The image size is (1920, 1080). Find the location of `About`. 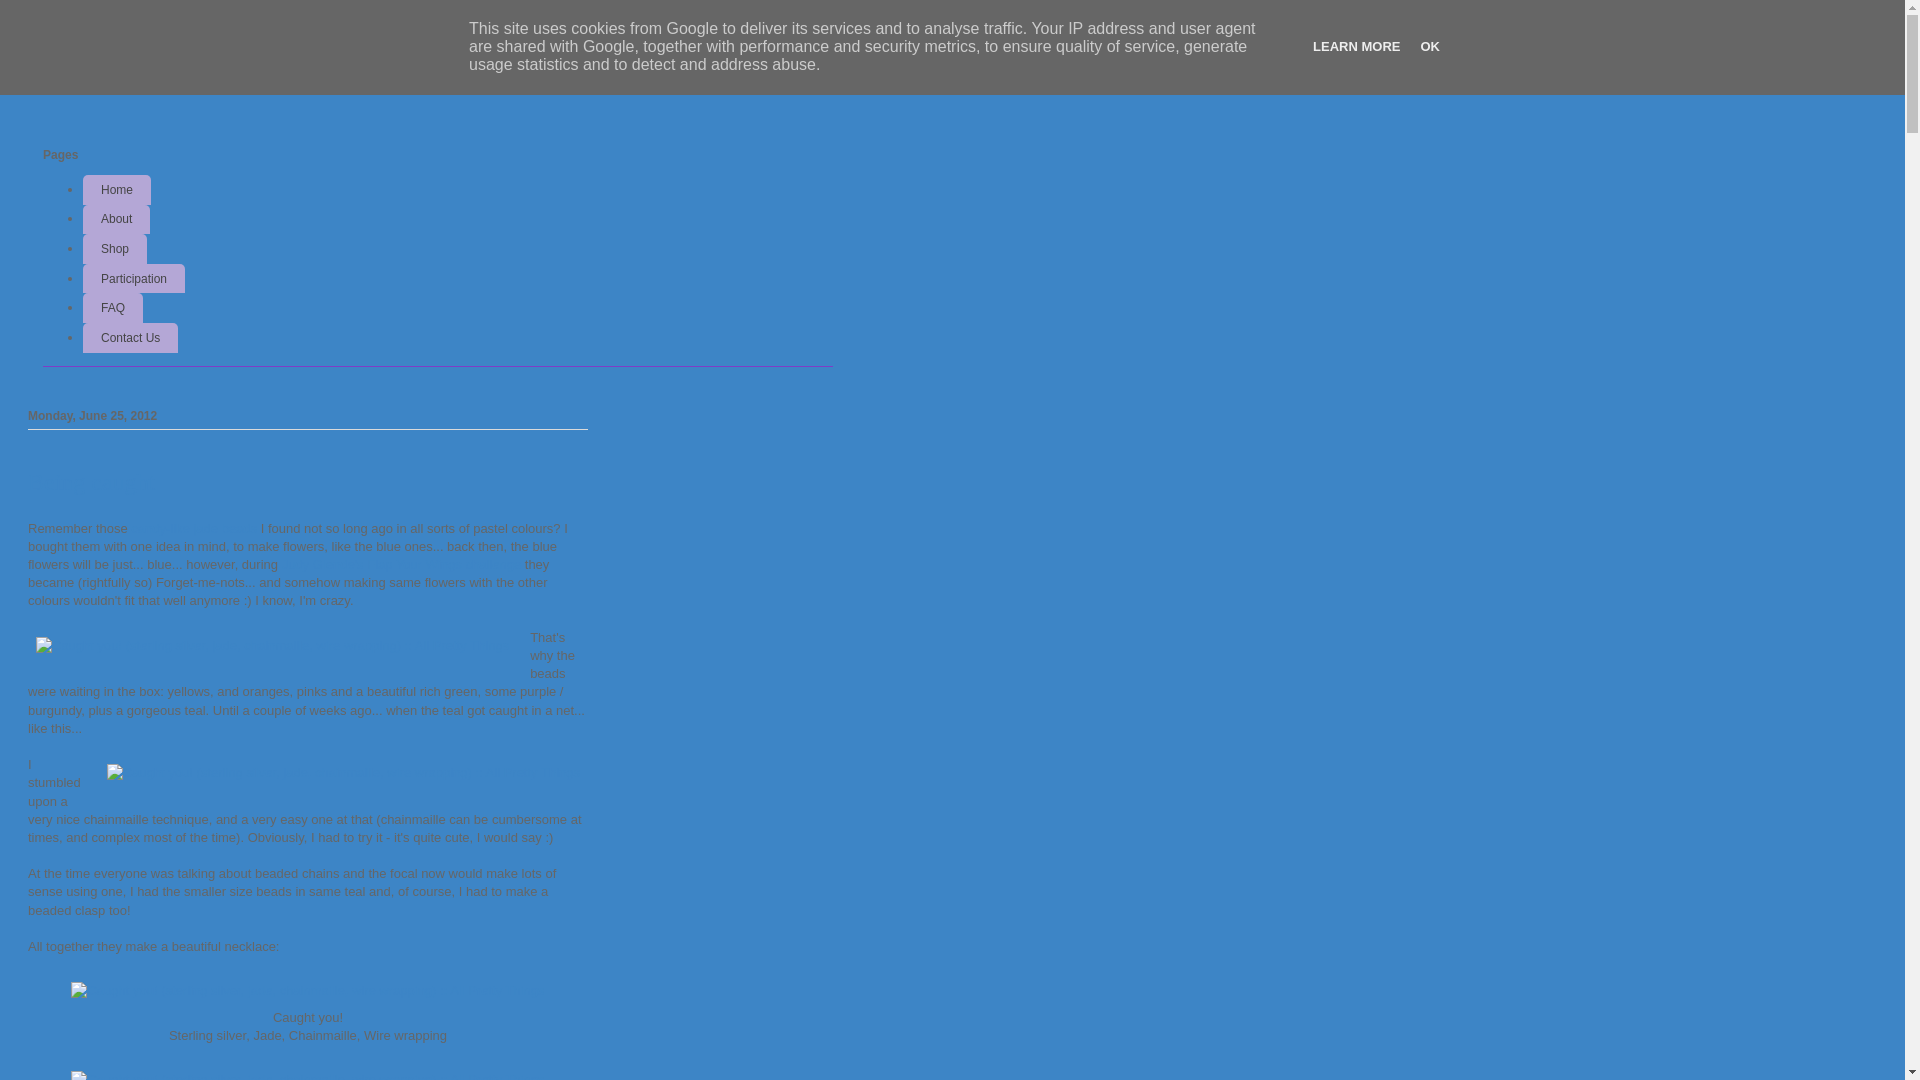

About is located at coordinates (116, 220).